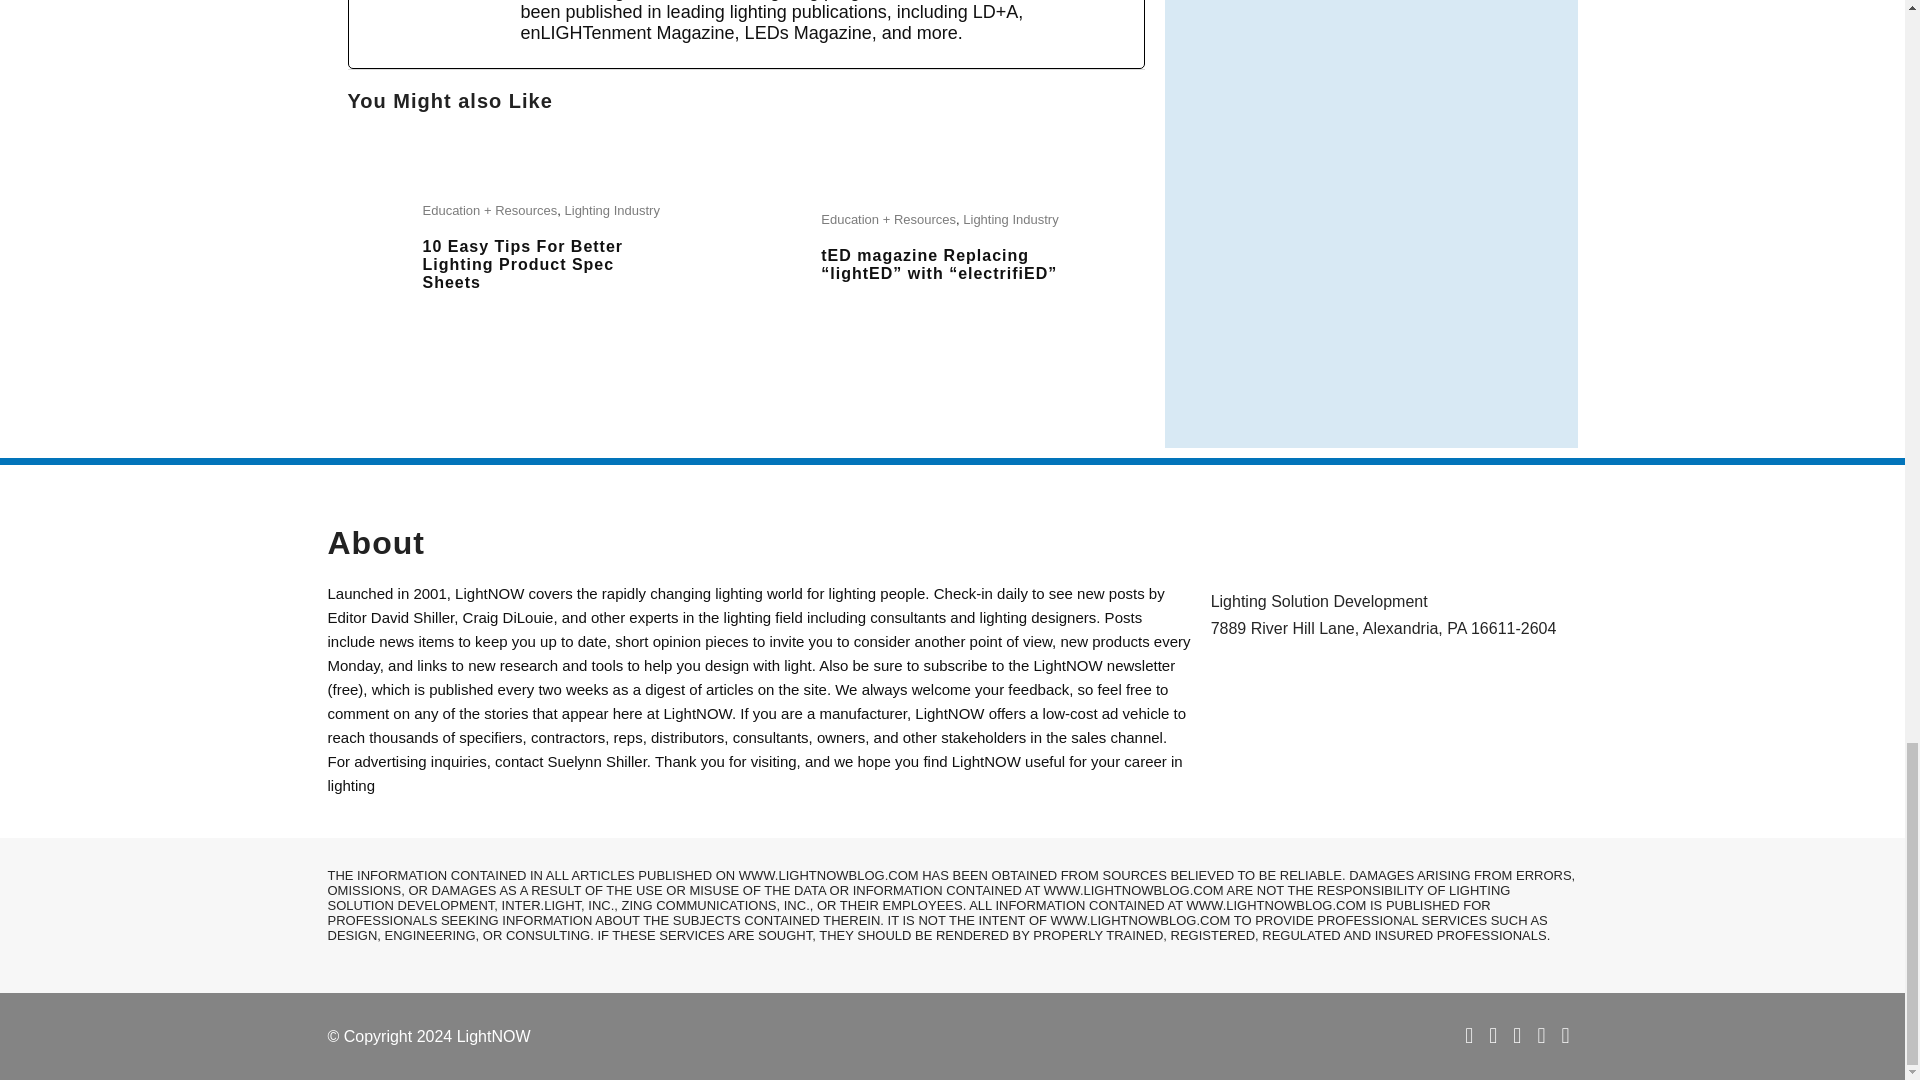 The height and width of the screenshot is (1080, 1920). Describe the element at coordinates (612, 210) in the screenshot. I see `Lighting Industry` at that location.